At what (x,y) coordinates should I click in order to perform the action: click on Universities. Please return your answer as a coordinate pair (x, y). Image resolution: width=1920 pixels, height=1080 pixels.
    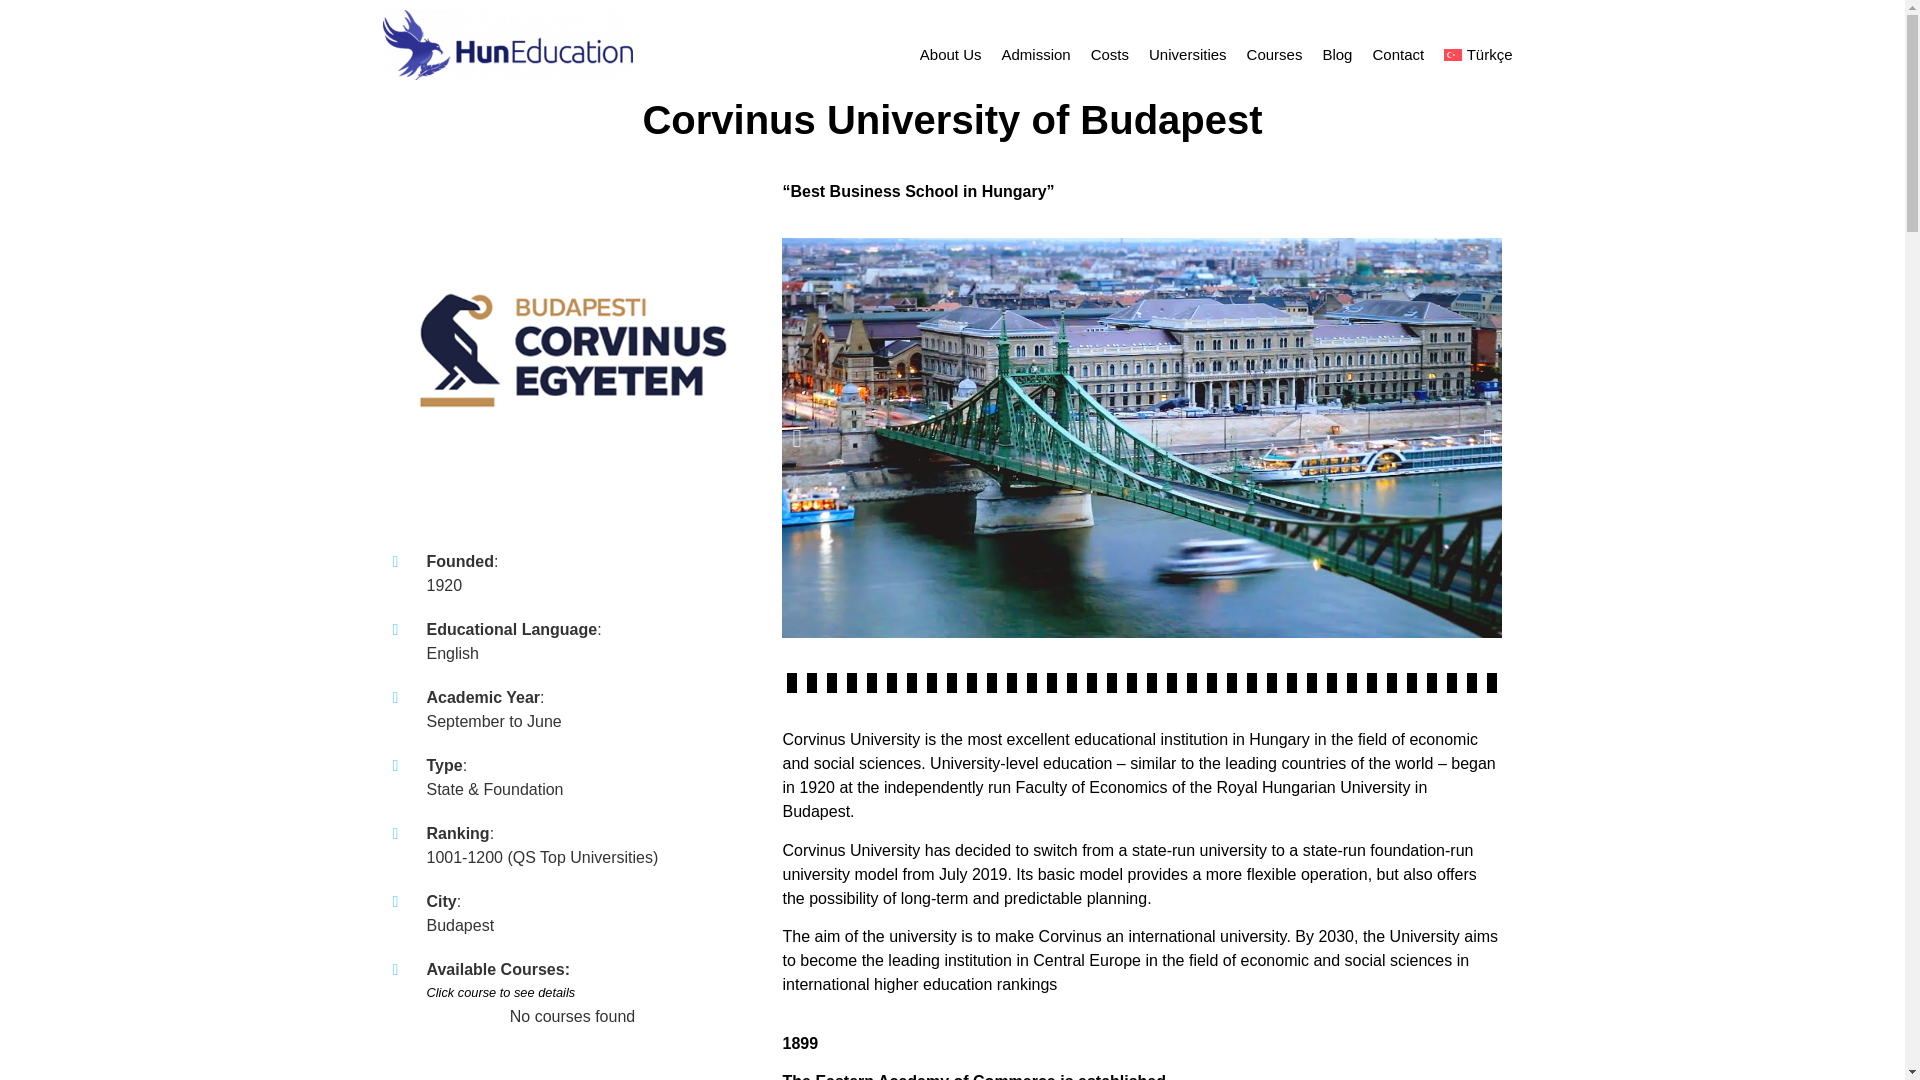
    Looking at the image, I should click on (1187, 54).